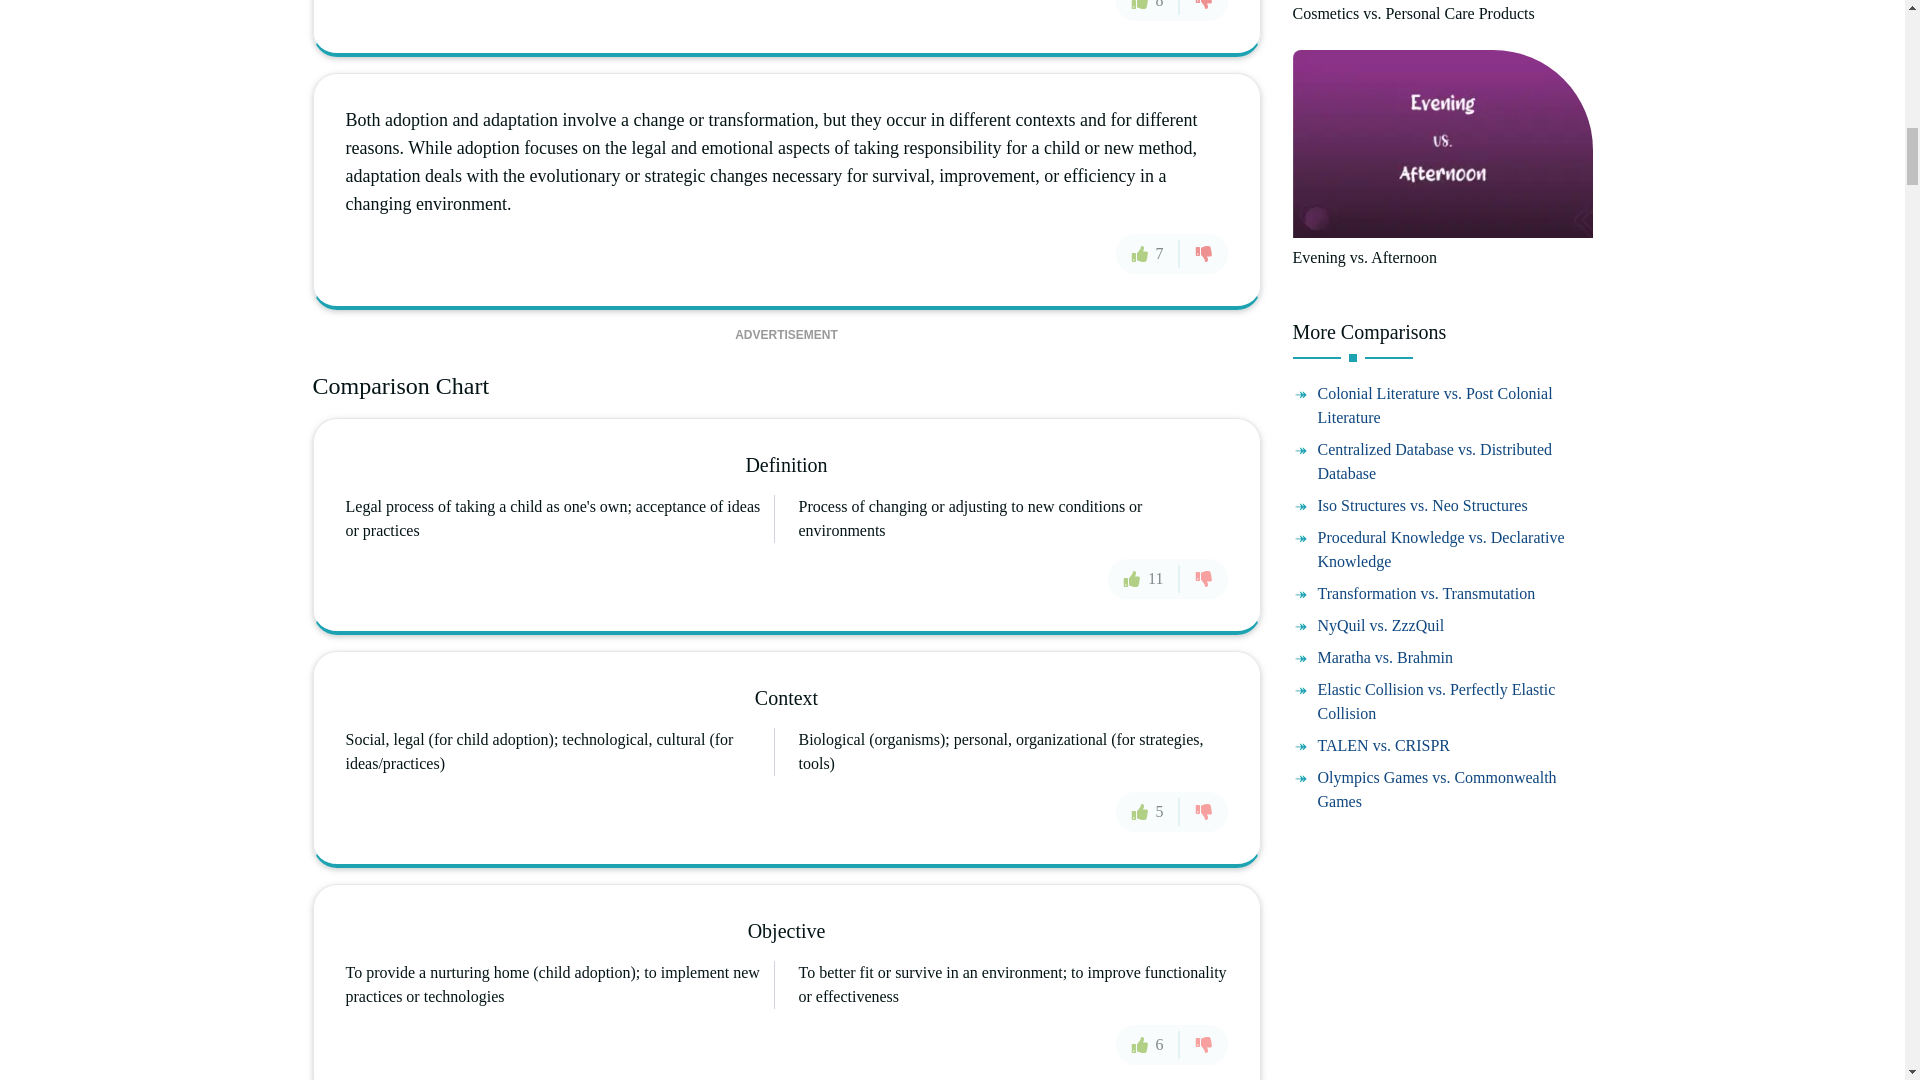 This screenshot has width=1920, height=1080. I want to click on 5, so click(1148, 811).